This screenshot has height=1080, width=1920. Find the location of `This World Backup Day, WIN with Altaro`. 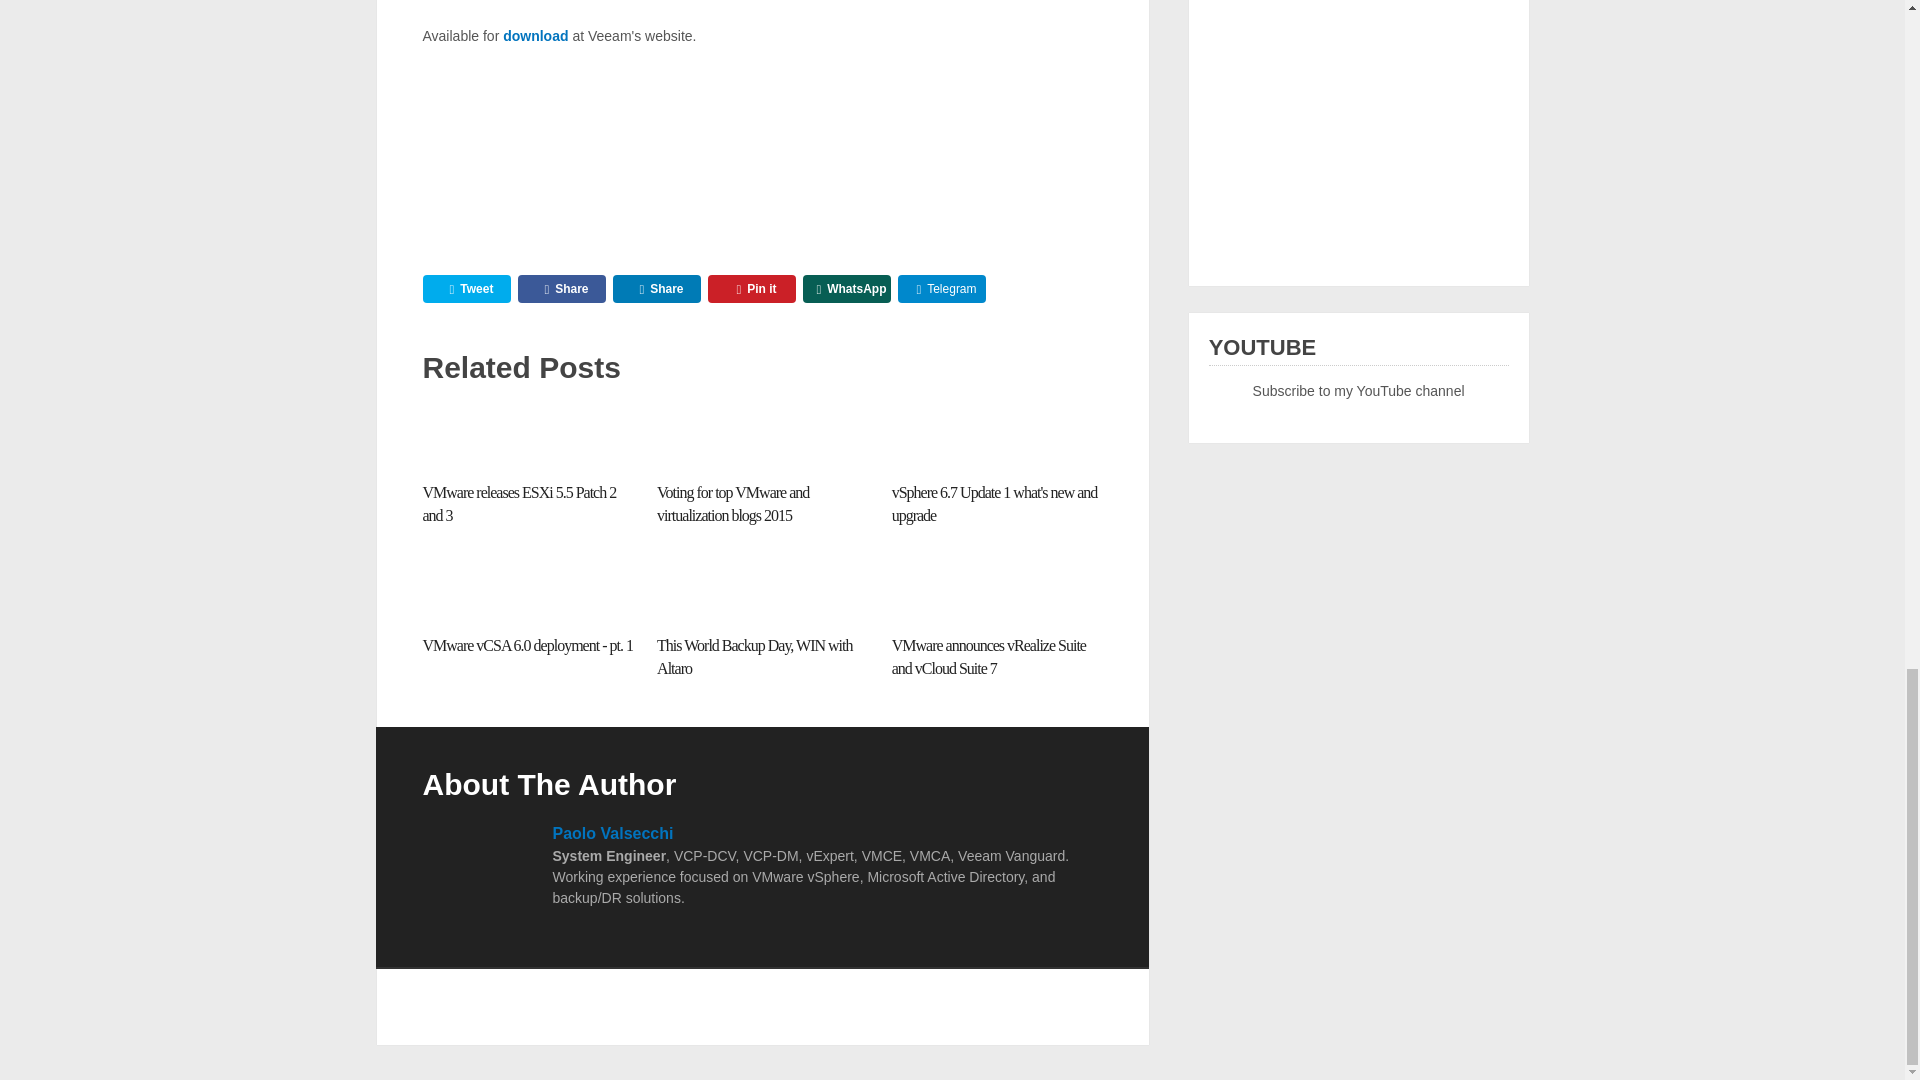

This World Backup Day, WIN with Altaro is located at coordinates (762, 590).